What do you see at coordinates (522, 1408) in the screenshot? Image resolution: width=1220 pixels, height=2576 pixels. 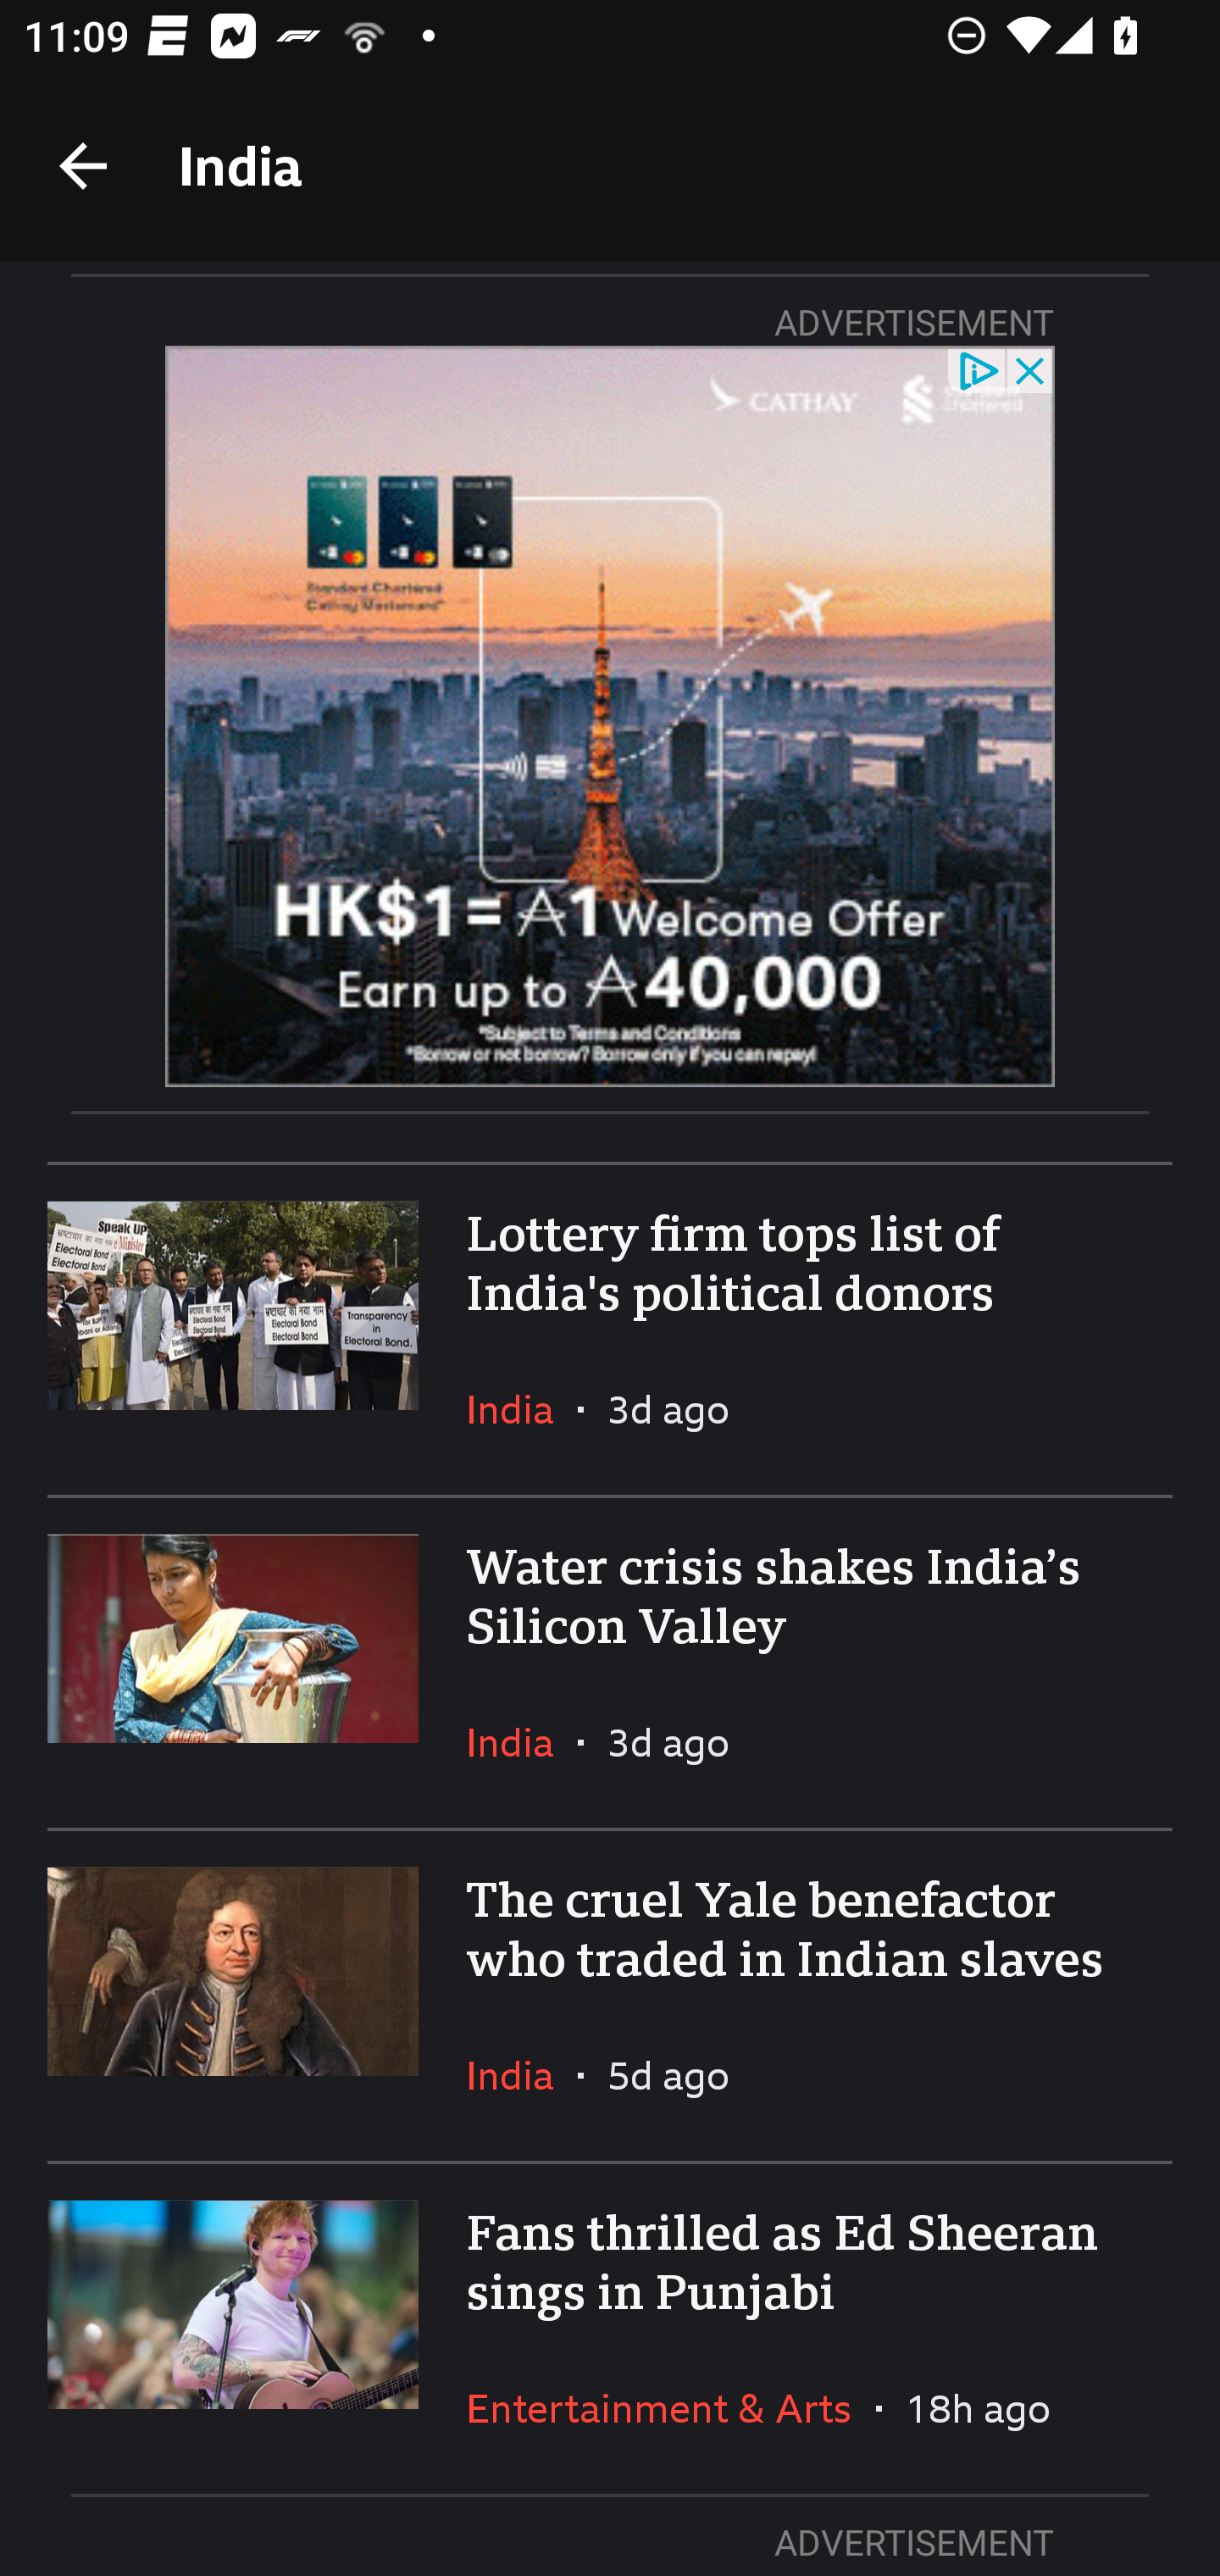 I see `India In the section India` at bounding box center [522, 1408].